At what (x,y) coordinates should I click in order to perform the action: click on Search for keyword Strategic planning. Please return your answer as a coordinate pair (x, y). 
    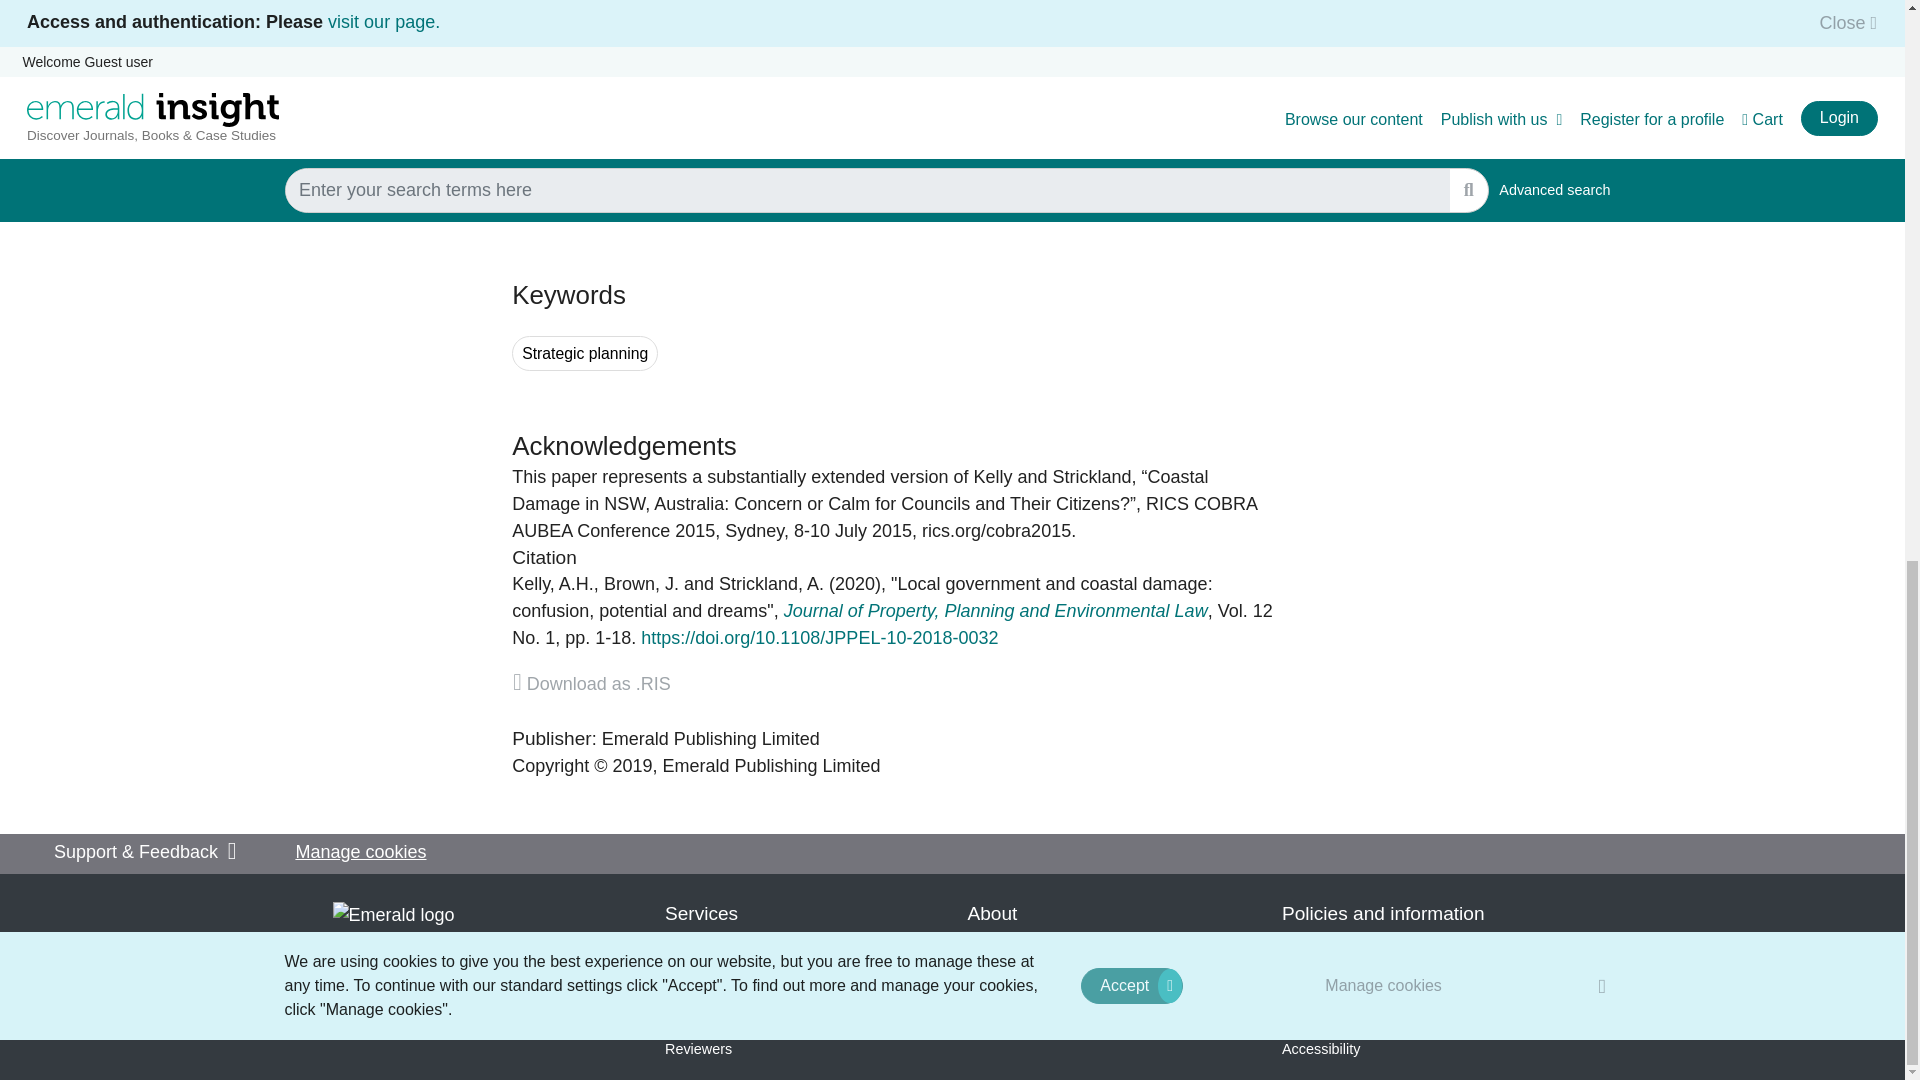
    Looking at the image, I should click on (585, 353).